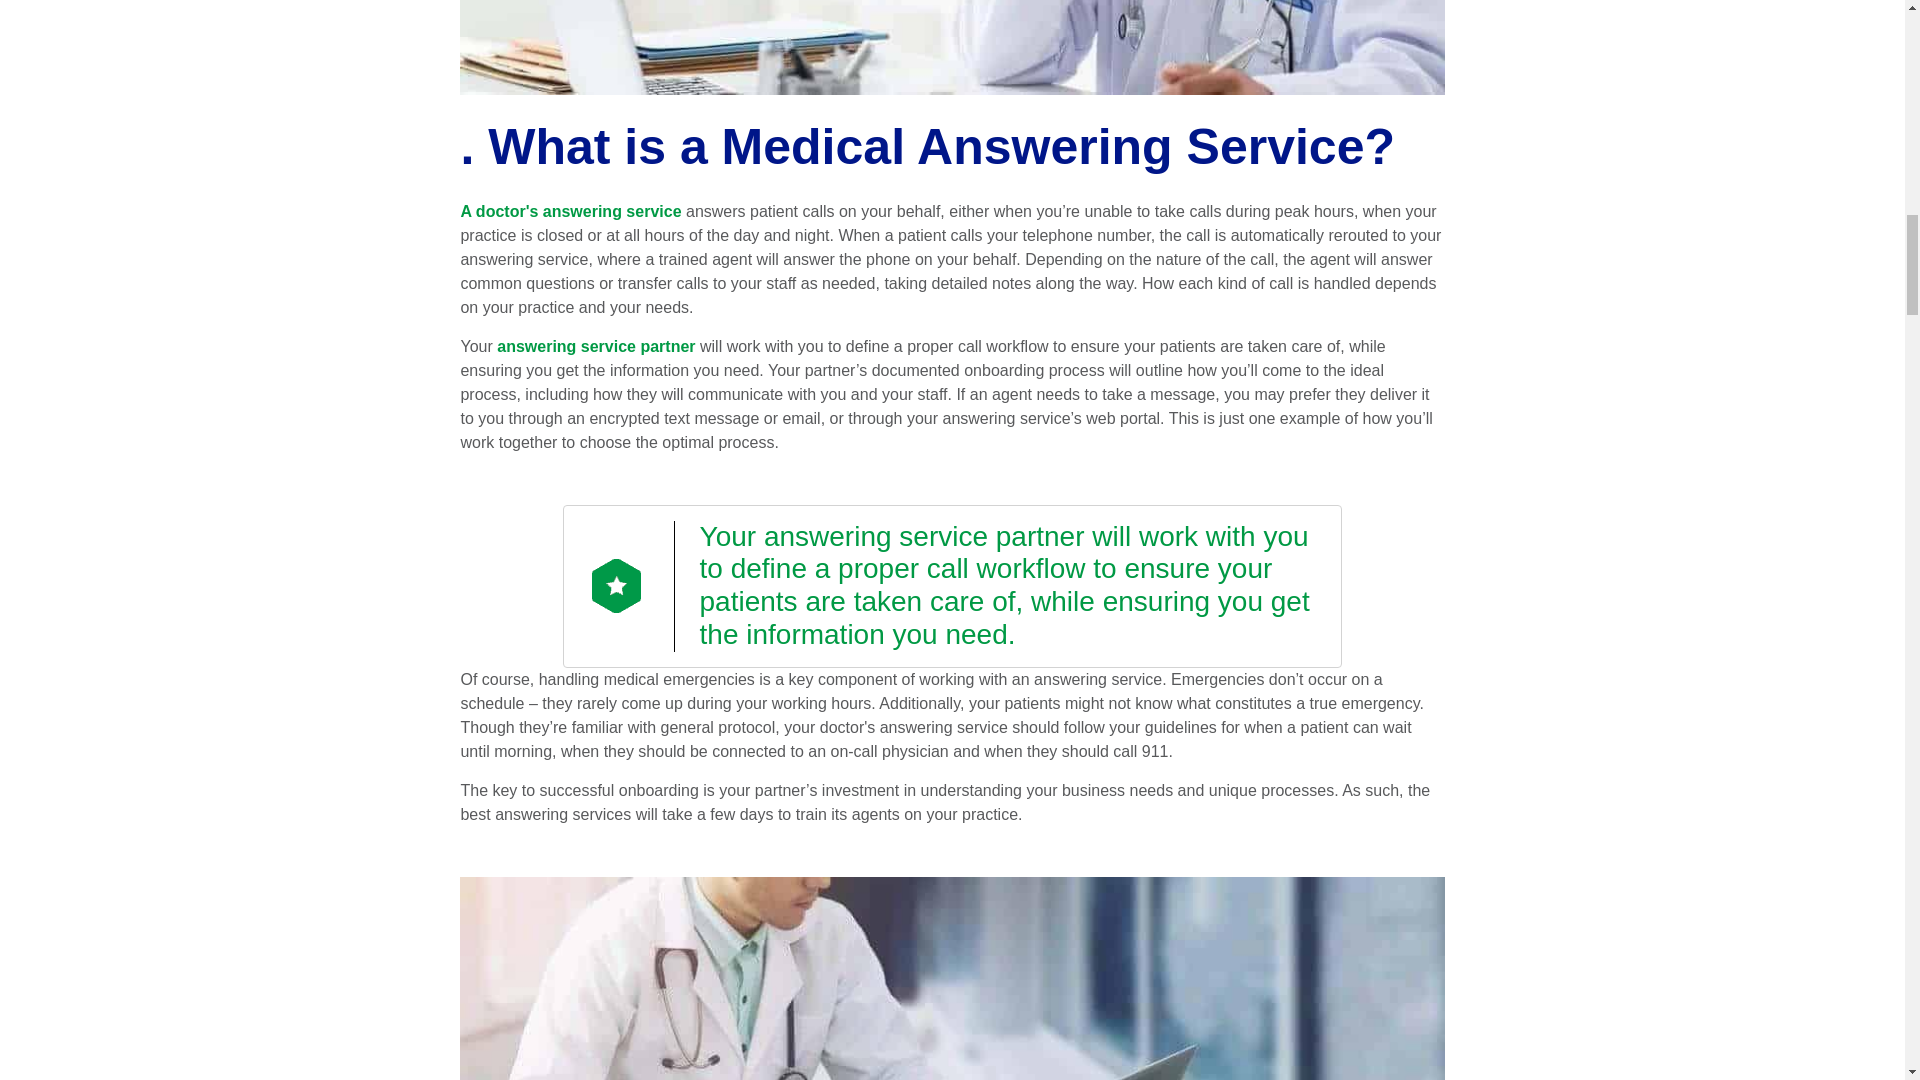 The height and width of the screenshot is (1080, 1920). What do you see at coordinates (596, 346) in the screenshot?
I see `answering service partner` at bounding box center [596, 346].